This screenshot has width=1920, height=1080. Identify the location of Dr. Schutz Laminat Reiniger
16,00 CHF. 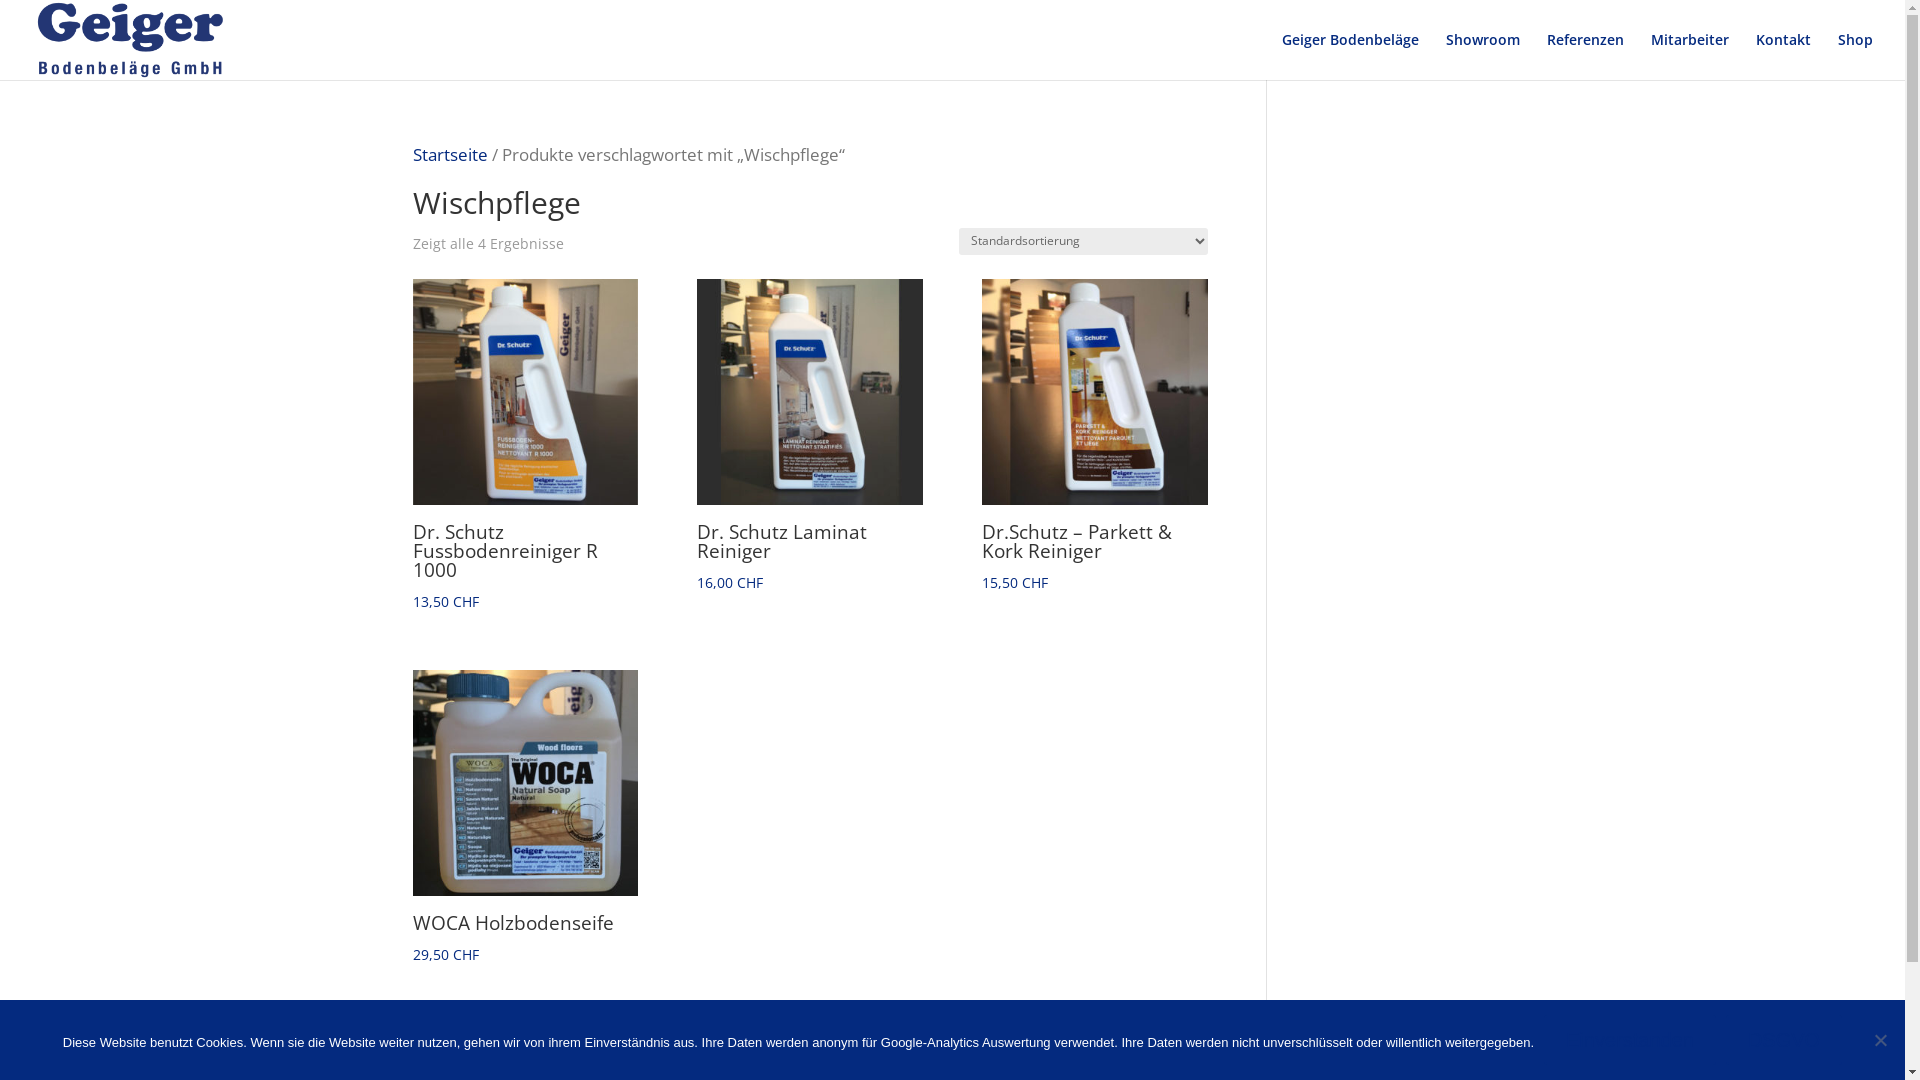
(810, 436).